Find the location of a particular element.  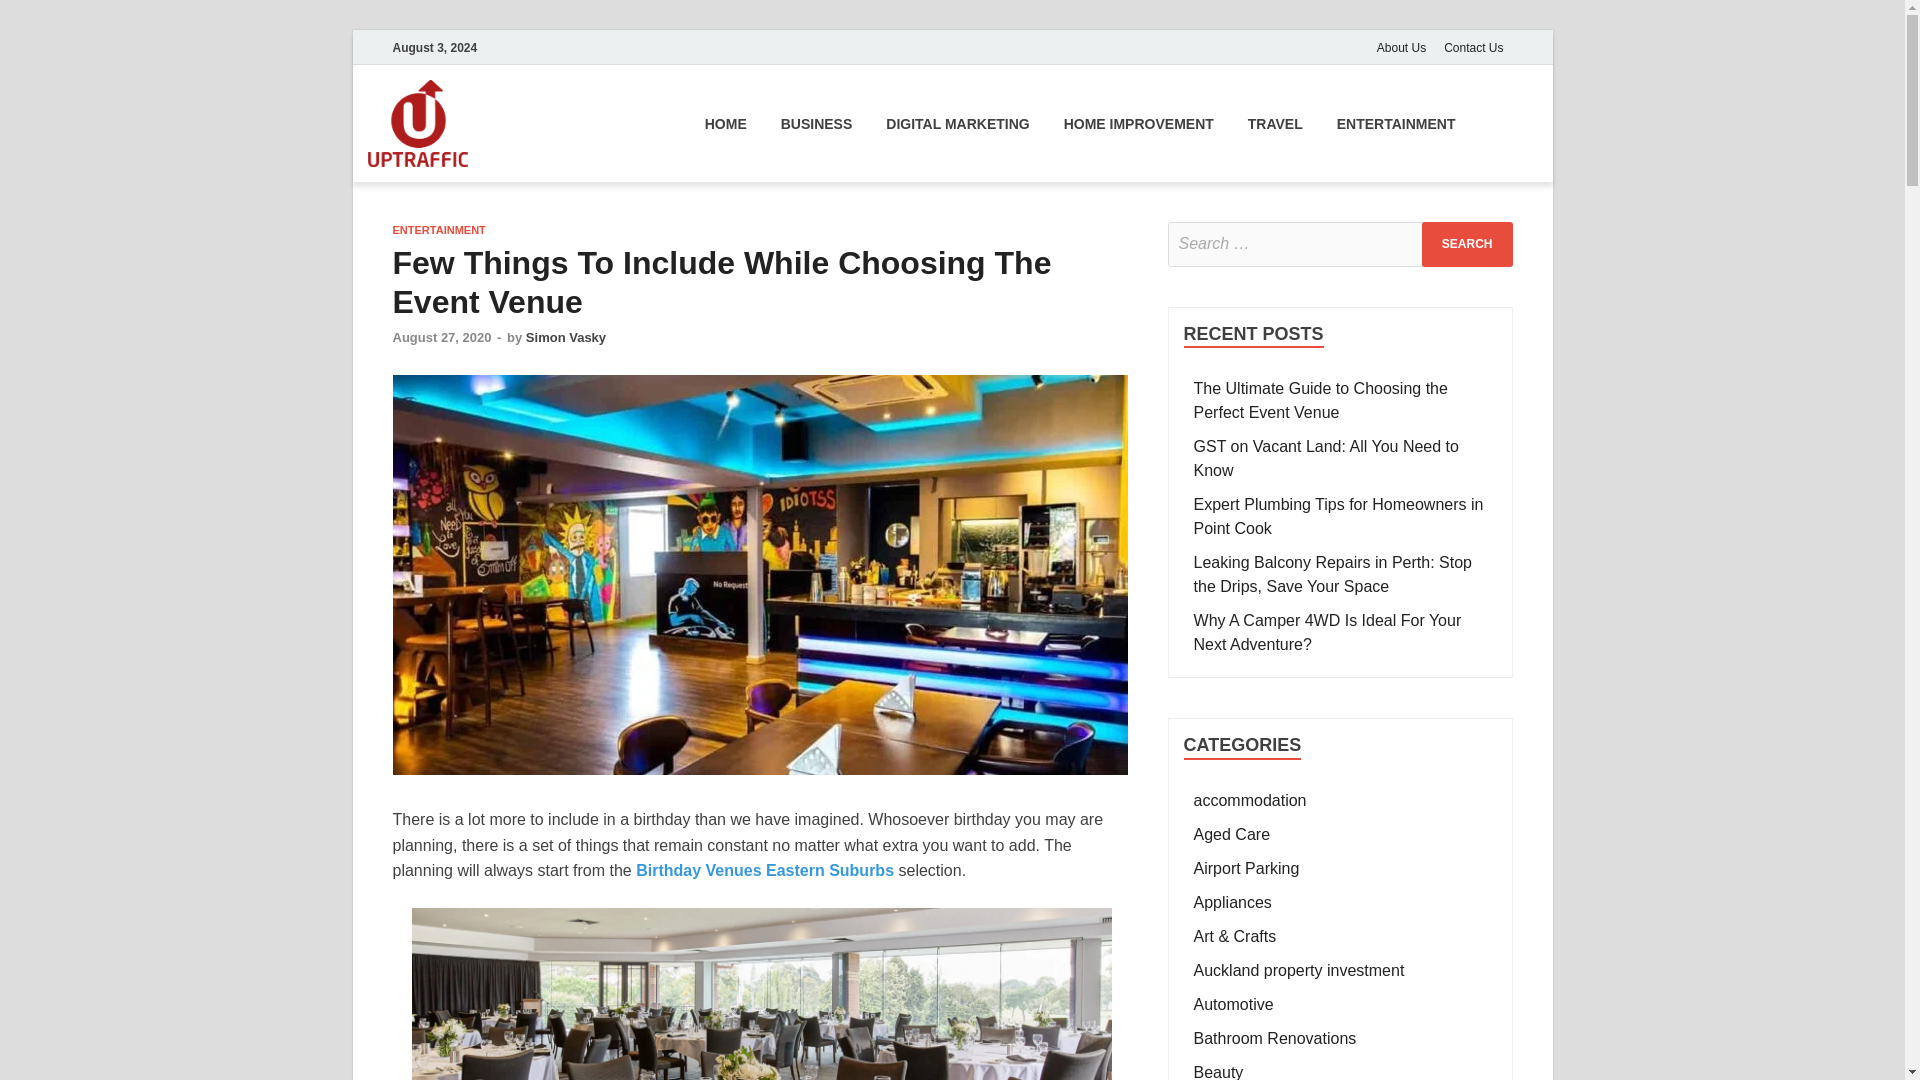

The Ultimate Guide to Choosing the Perfect Event Venue is located at coordinates (1320, 400).